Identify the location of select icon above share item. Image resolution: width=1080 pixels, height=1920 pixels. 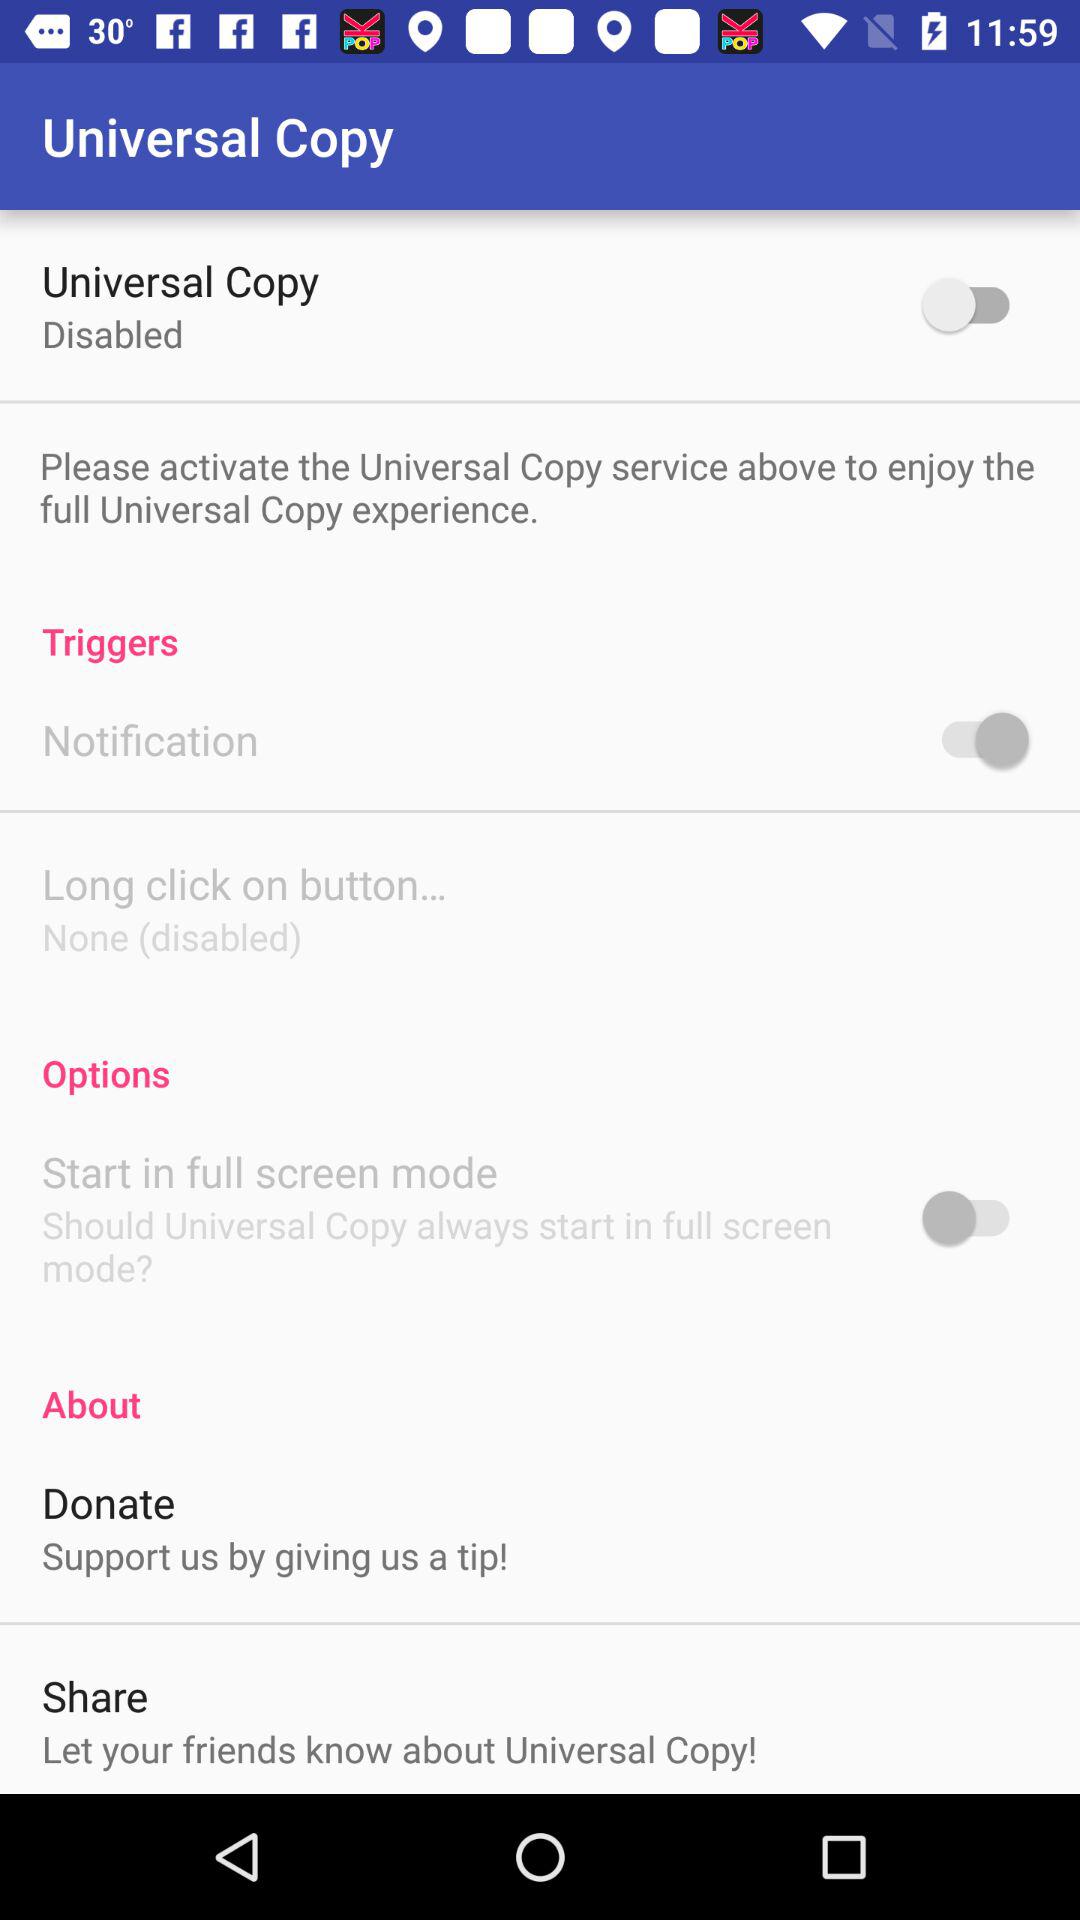
(275, 1555).